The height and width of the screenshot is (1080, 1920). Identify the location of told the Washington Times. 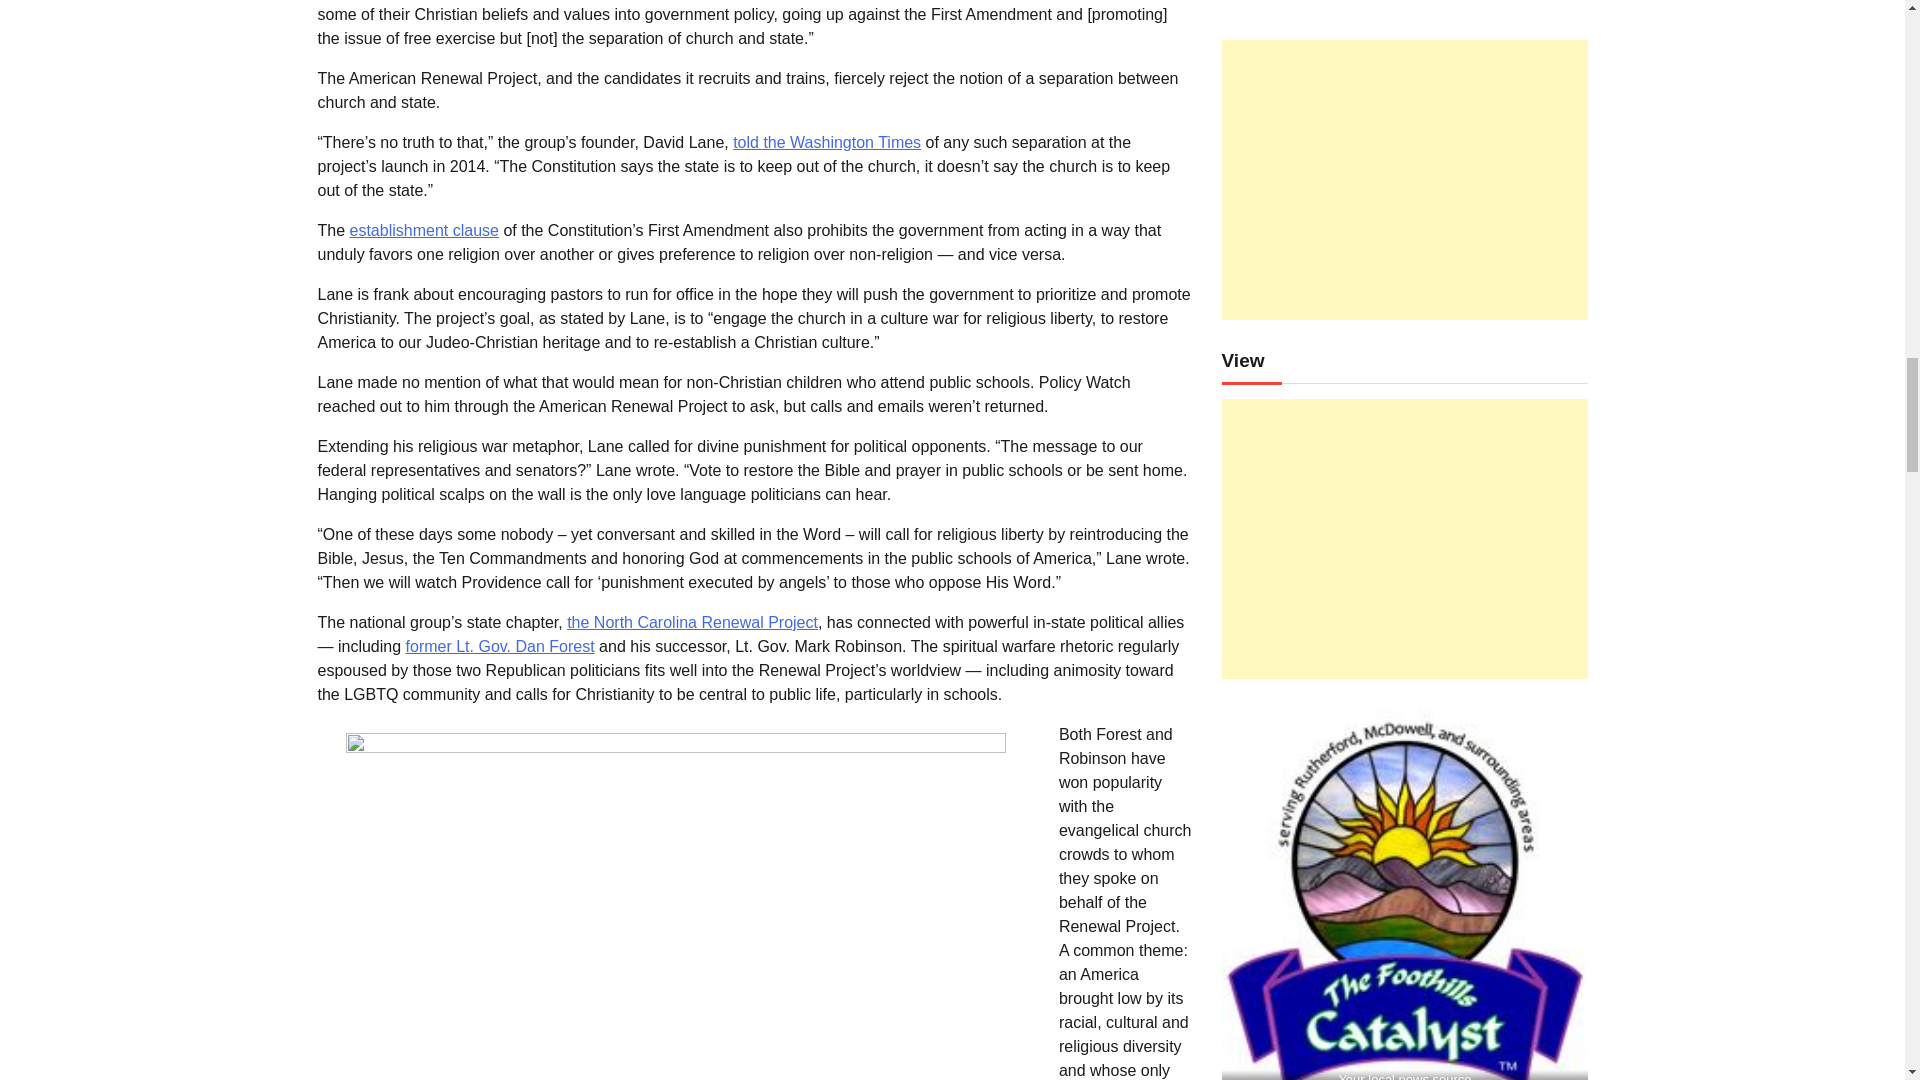
(827, 142).